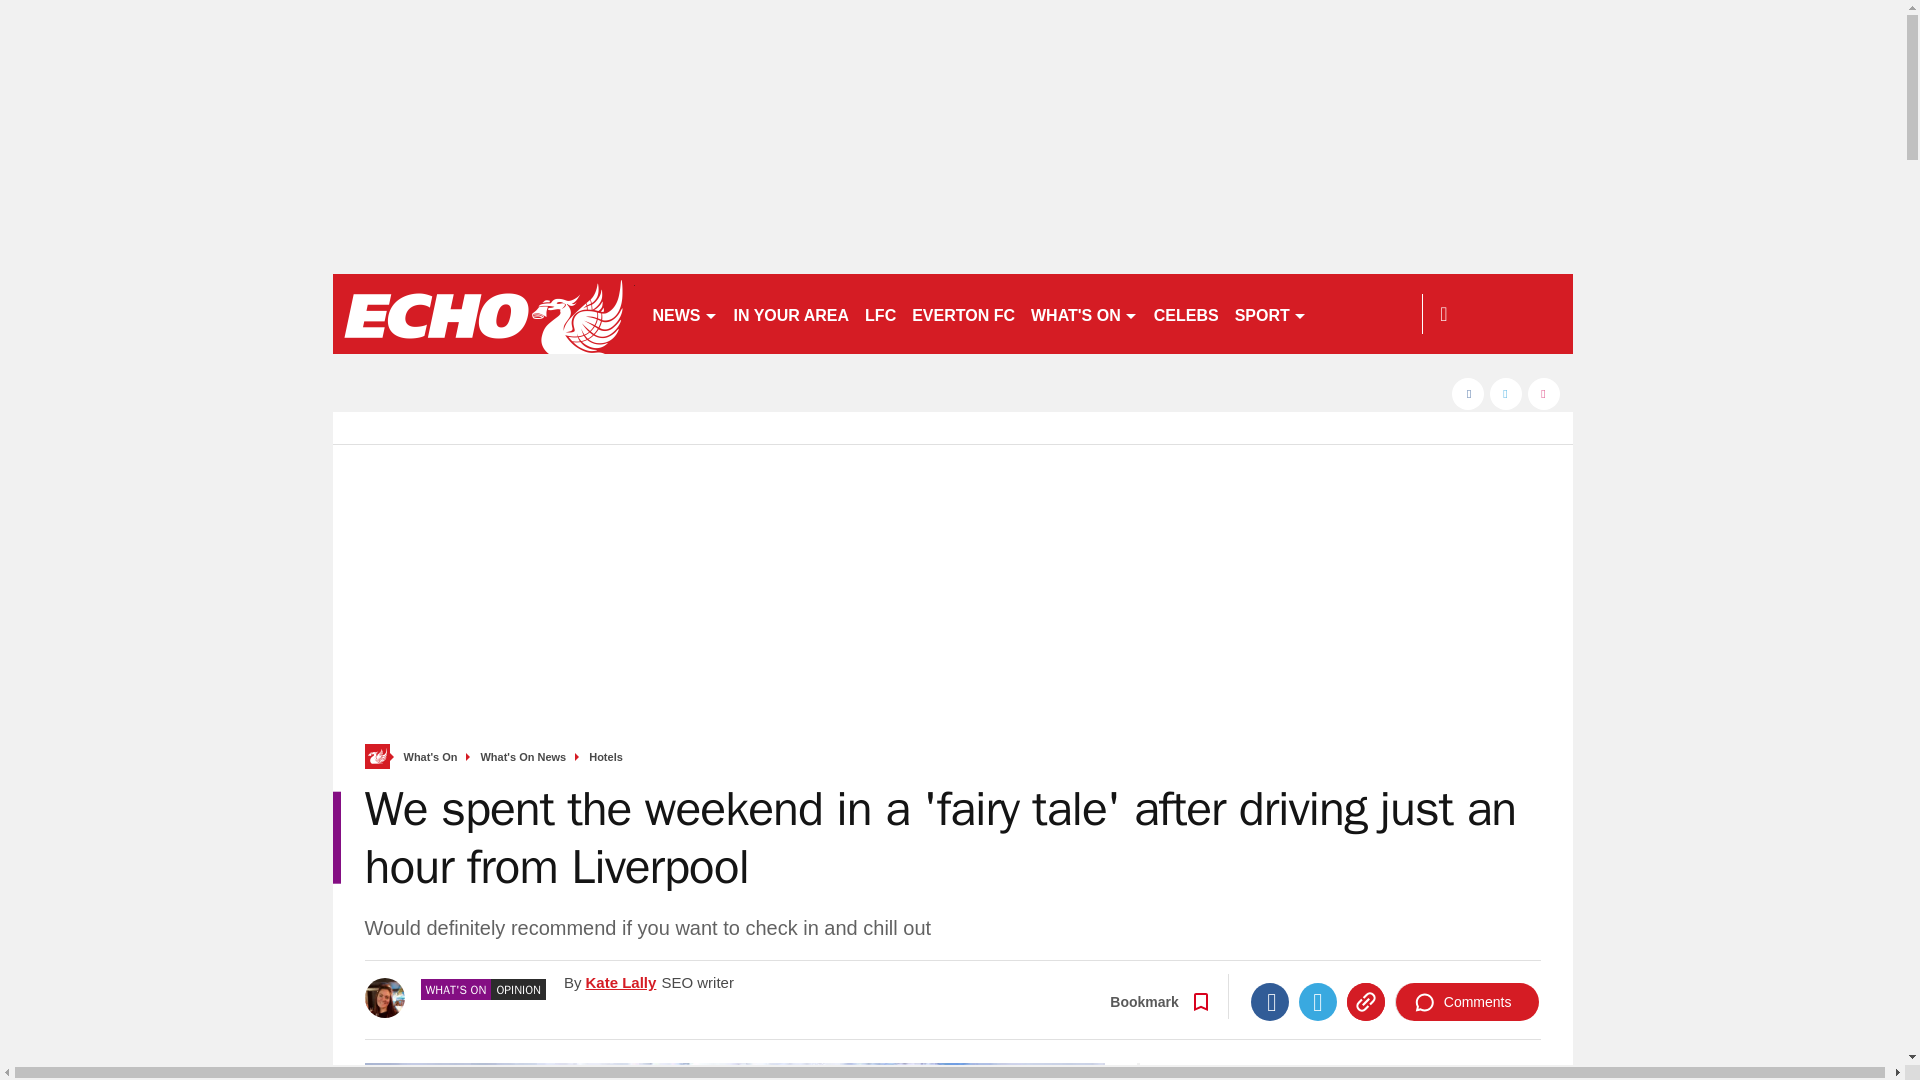  I want to click on instagram, so click(1544, 394).